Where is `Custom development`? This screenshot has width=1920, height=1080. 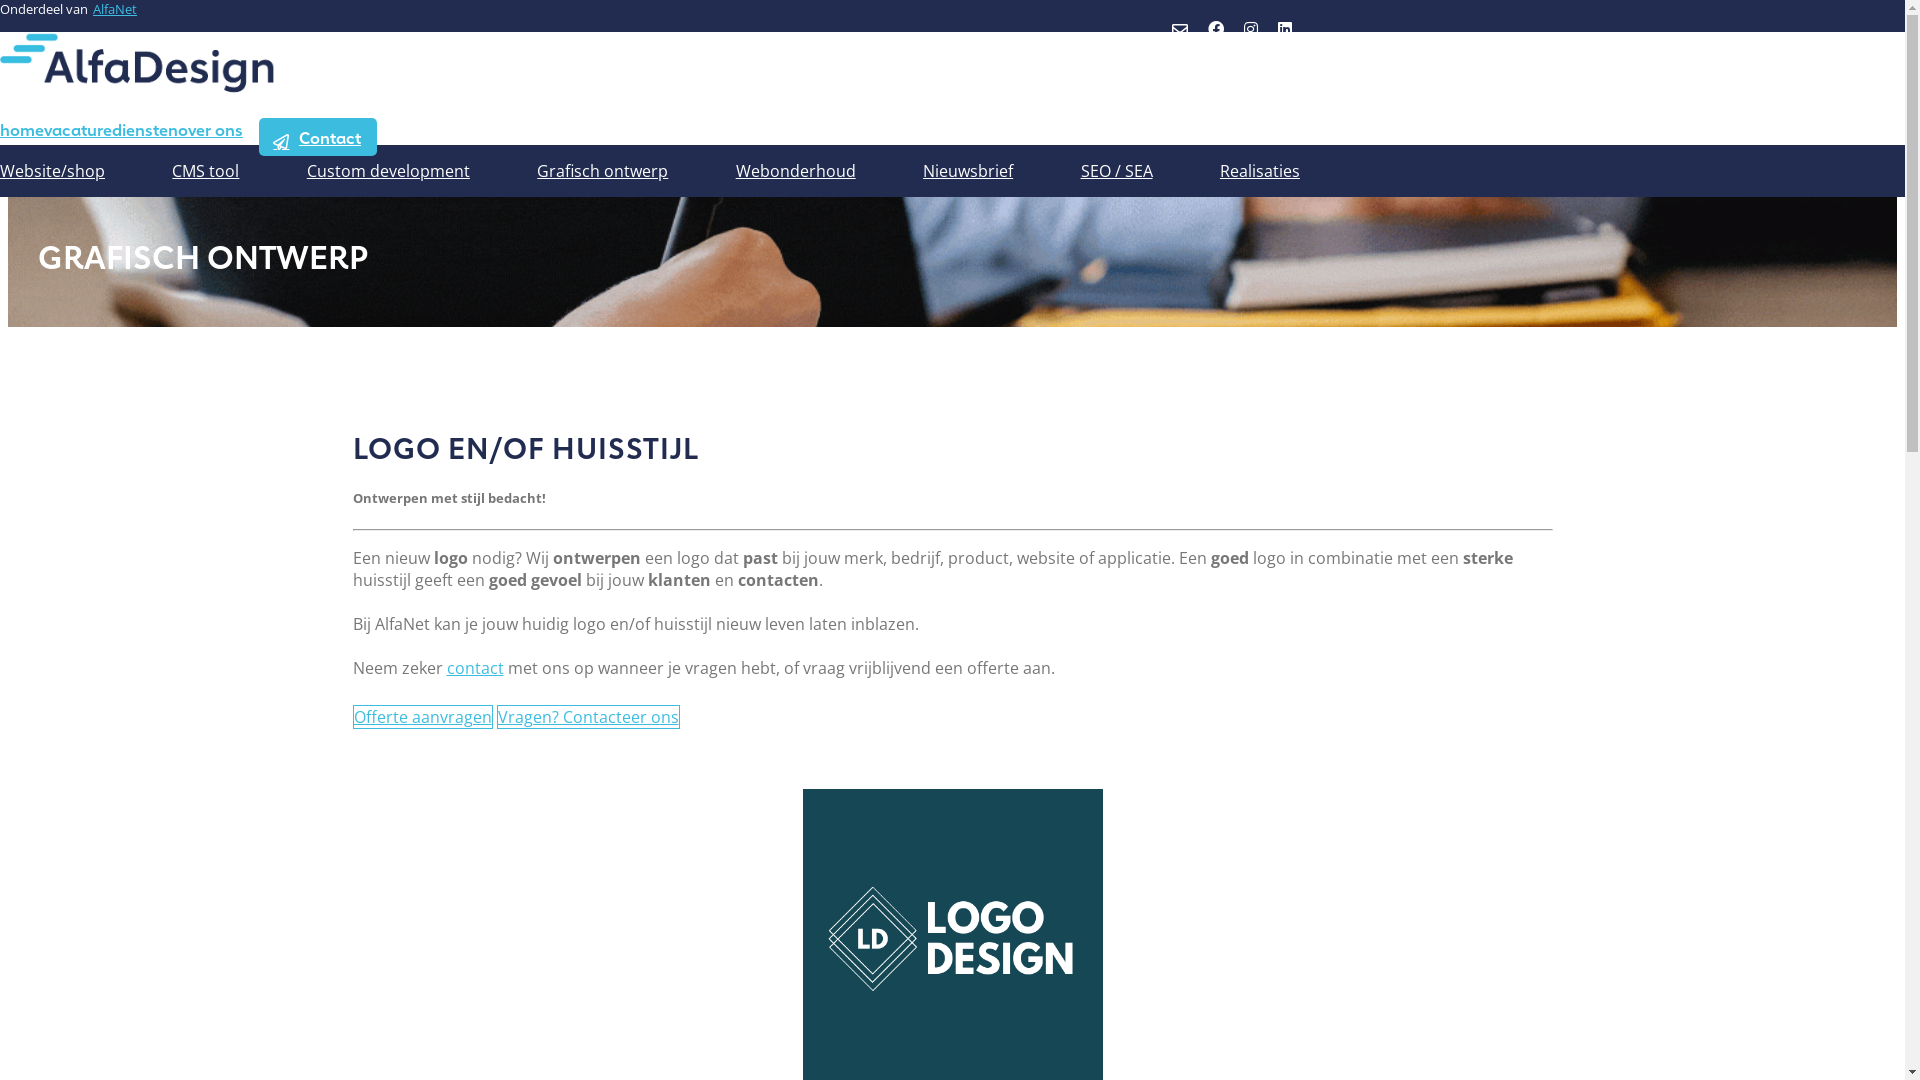
Custom development is located at coordinates (388, 171).